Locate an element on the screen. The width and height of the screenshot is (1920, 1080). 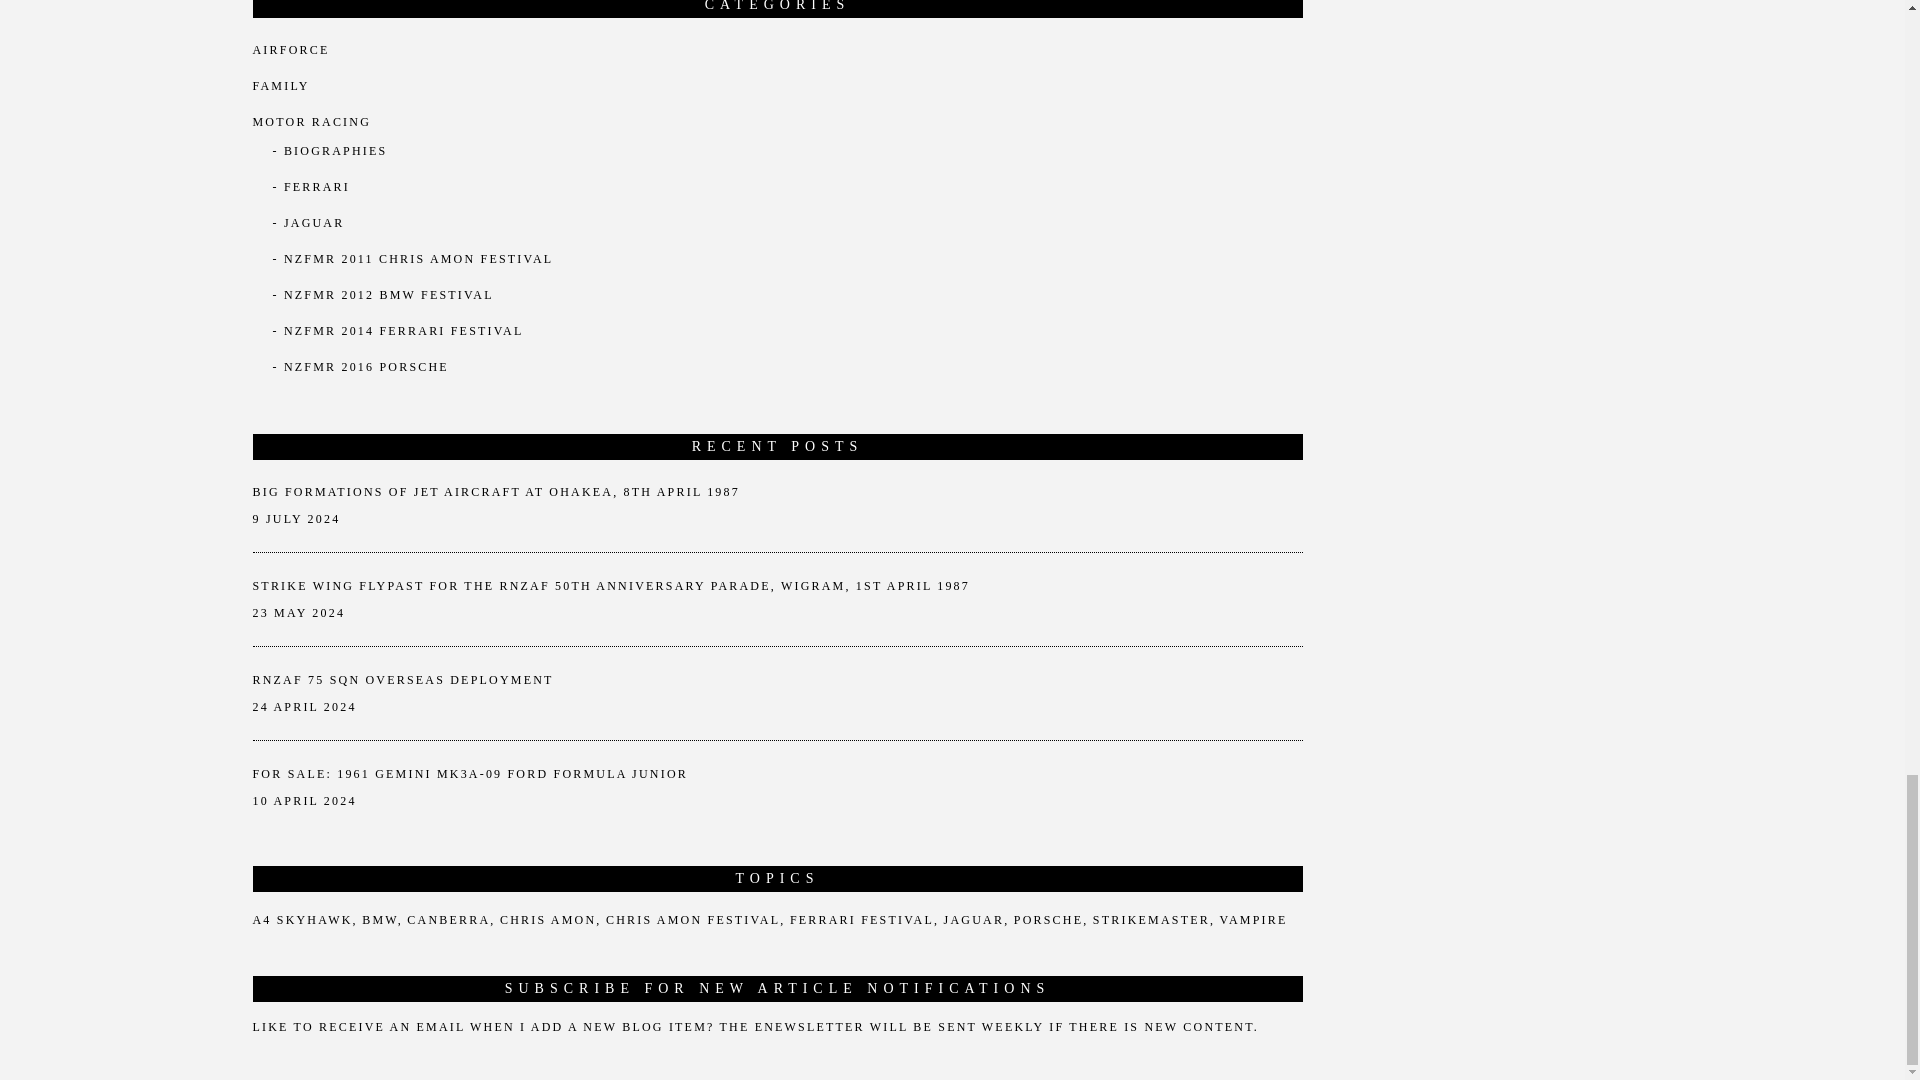
FOR SALE: 1961 GEMINI MK3A-09 FORD FORMULA JUNIOR is located at coordinates (469, 773).